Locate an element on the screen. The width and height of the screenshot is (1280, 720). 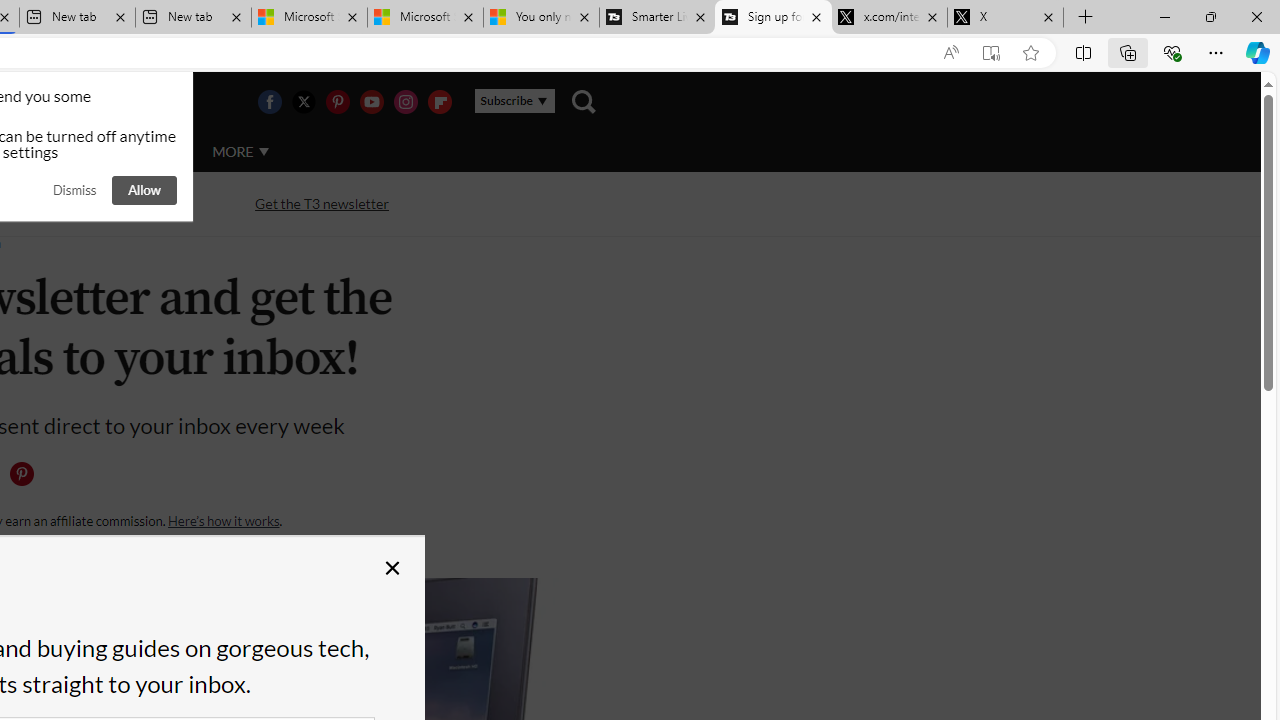
LUXURY is located at coordinates (66, 152).